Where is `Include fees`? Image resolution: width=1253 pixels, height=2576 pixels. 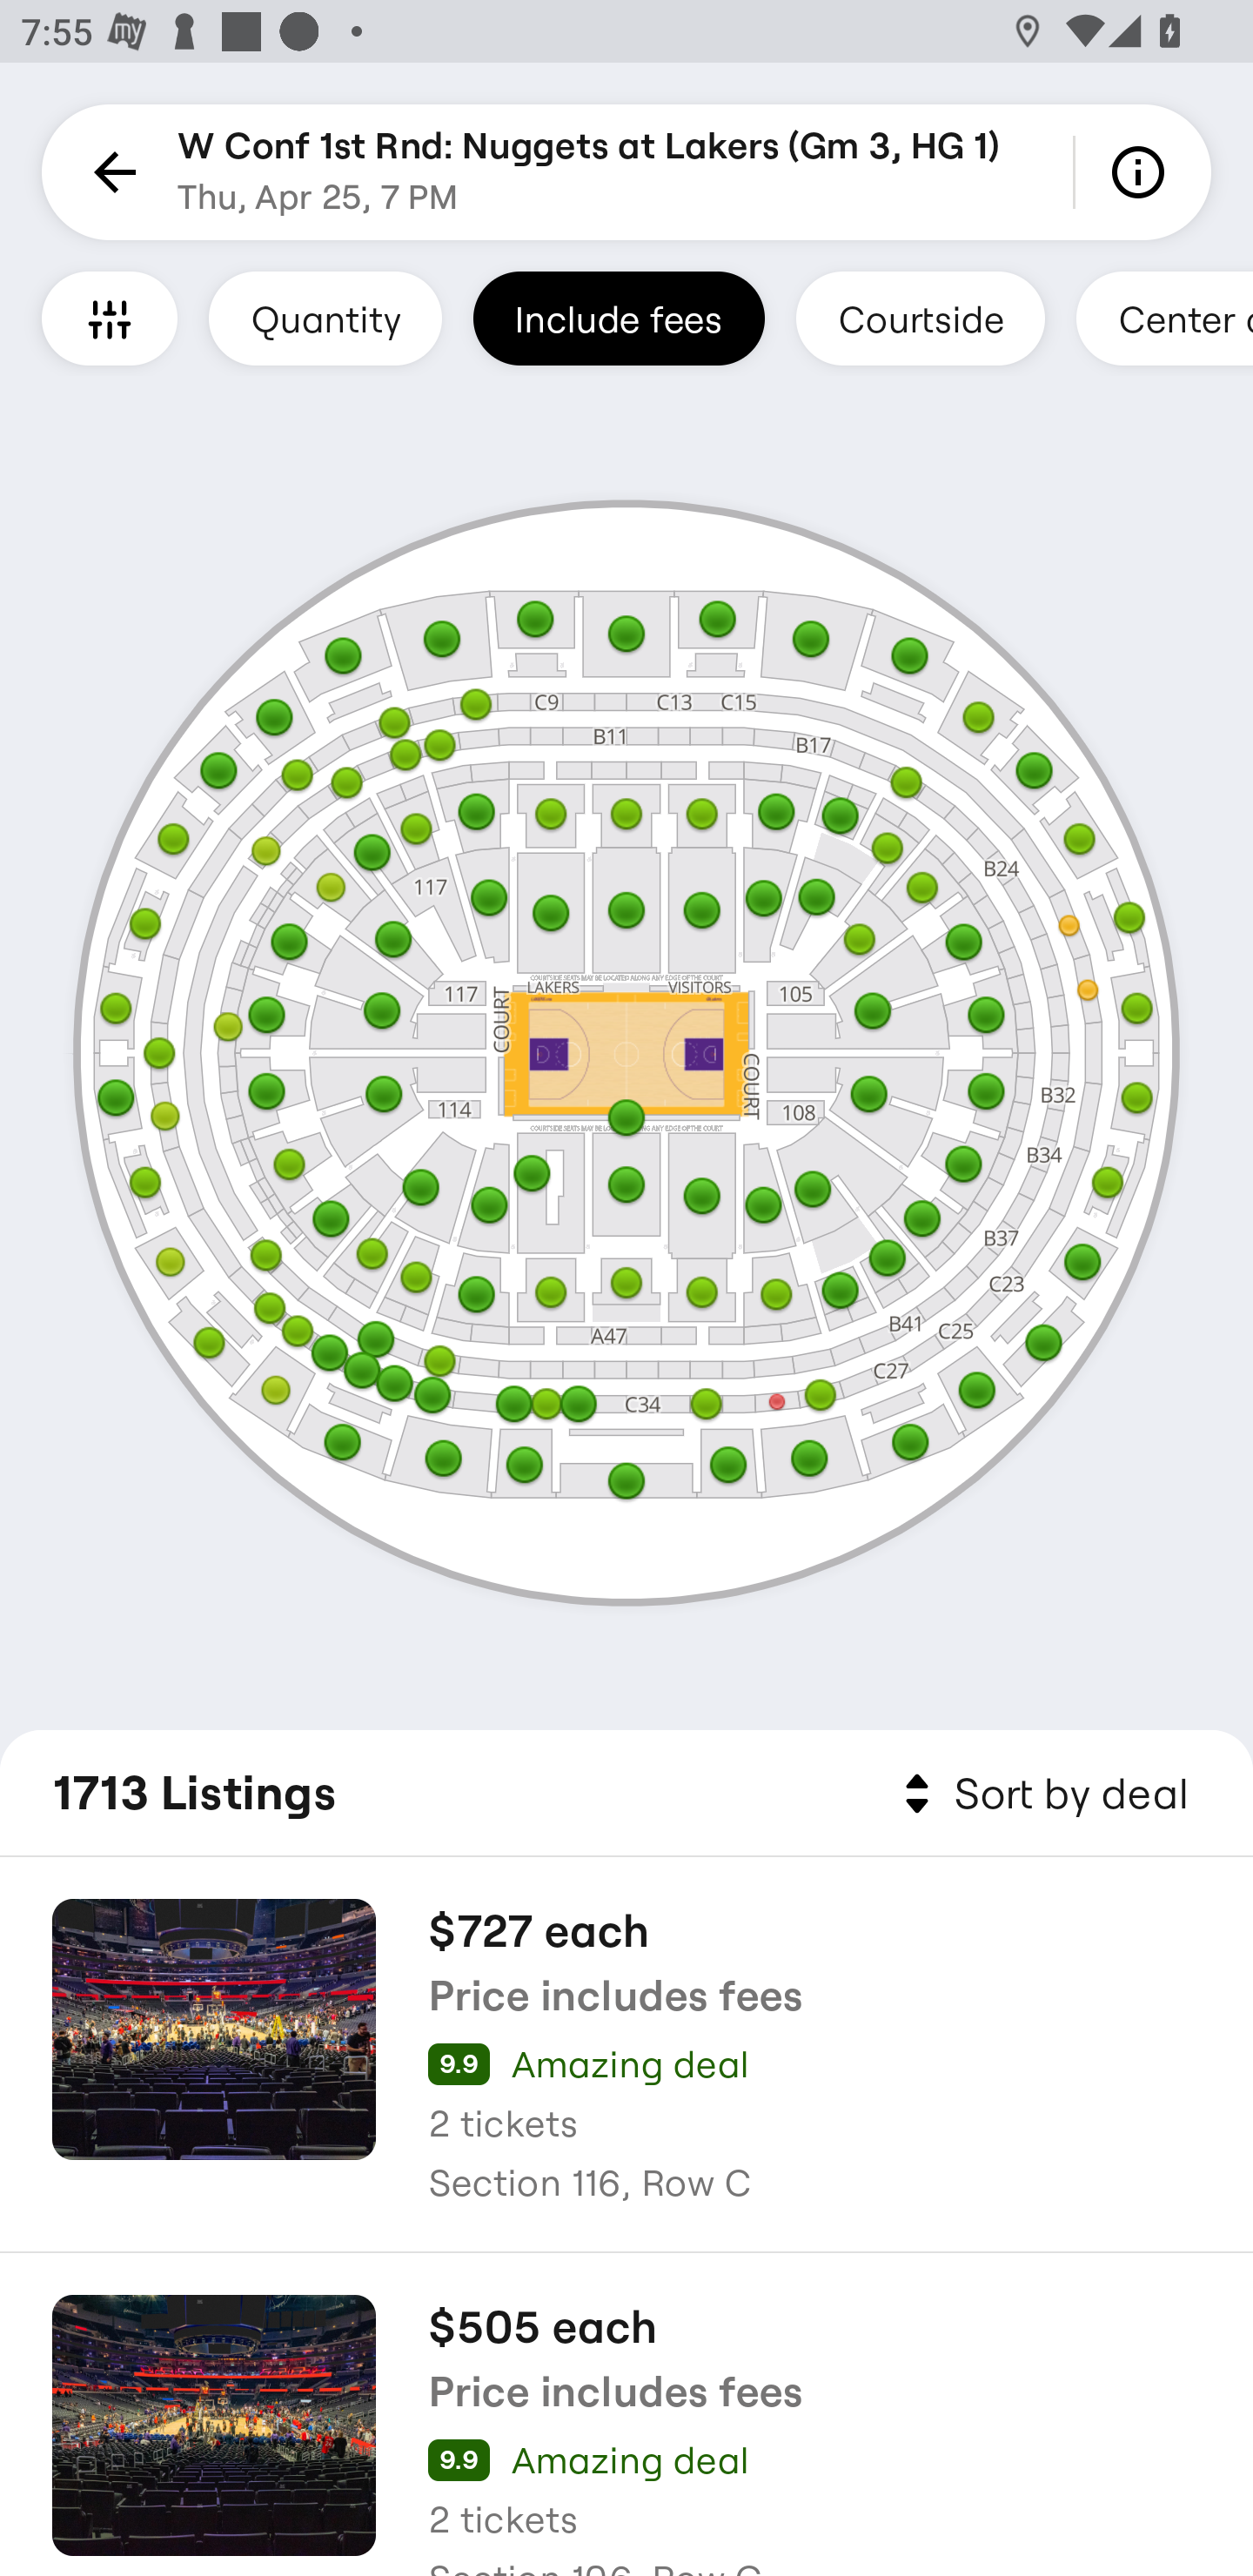 Include fees is located at coordinates (619, 318).